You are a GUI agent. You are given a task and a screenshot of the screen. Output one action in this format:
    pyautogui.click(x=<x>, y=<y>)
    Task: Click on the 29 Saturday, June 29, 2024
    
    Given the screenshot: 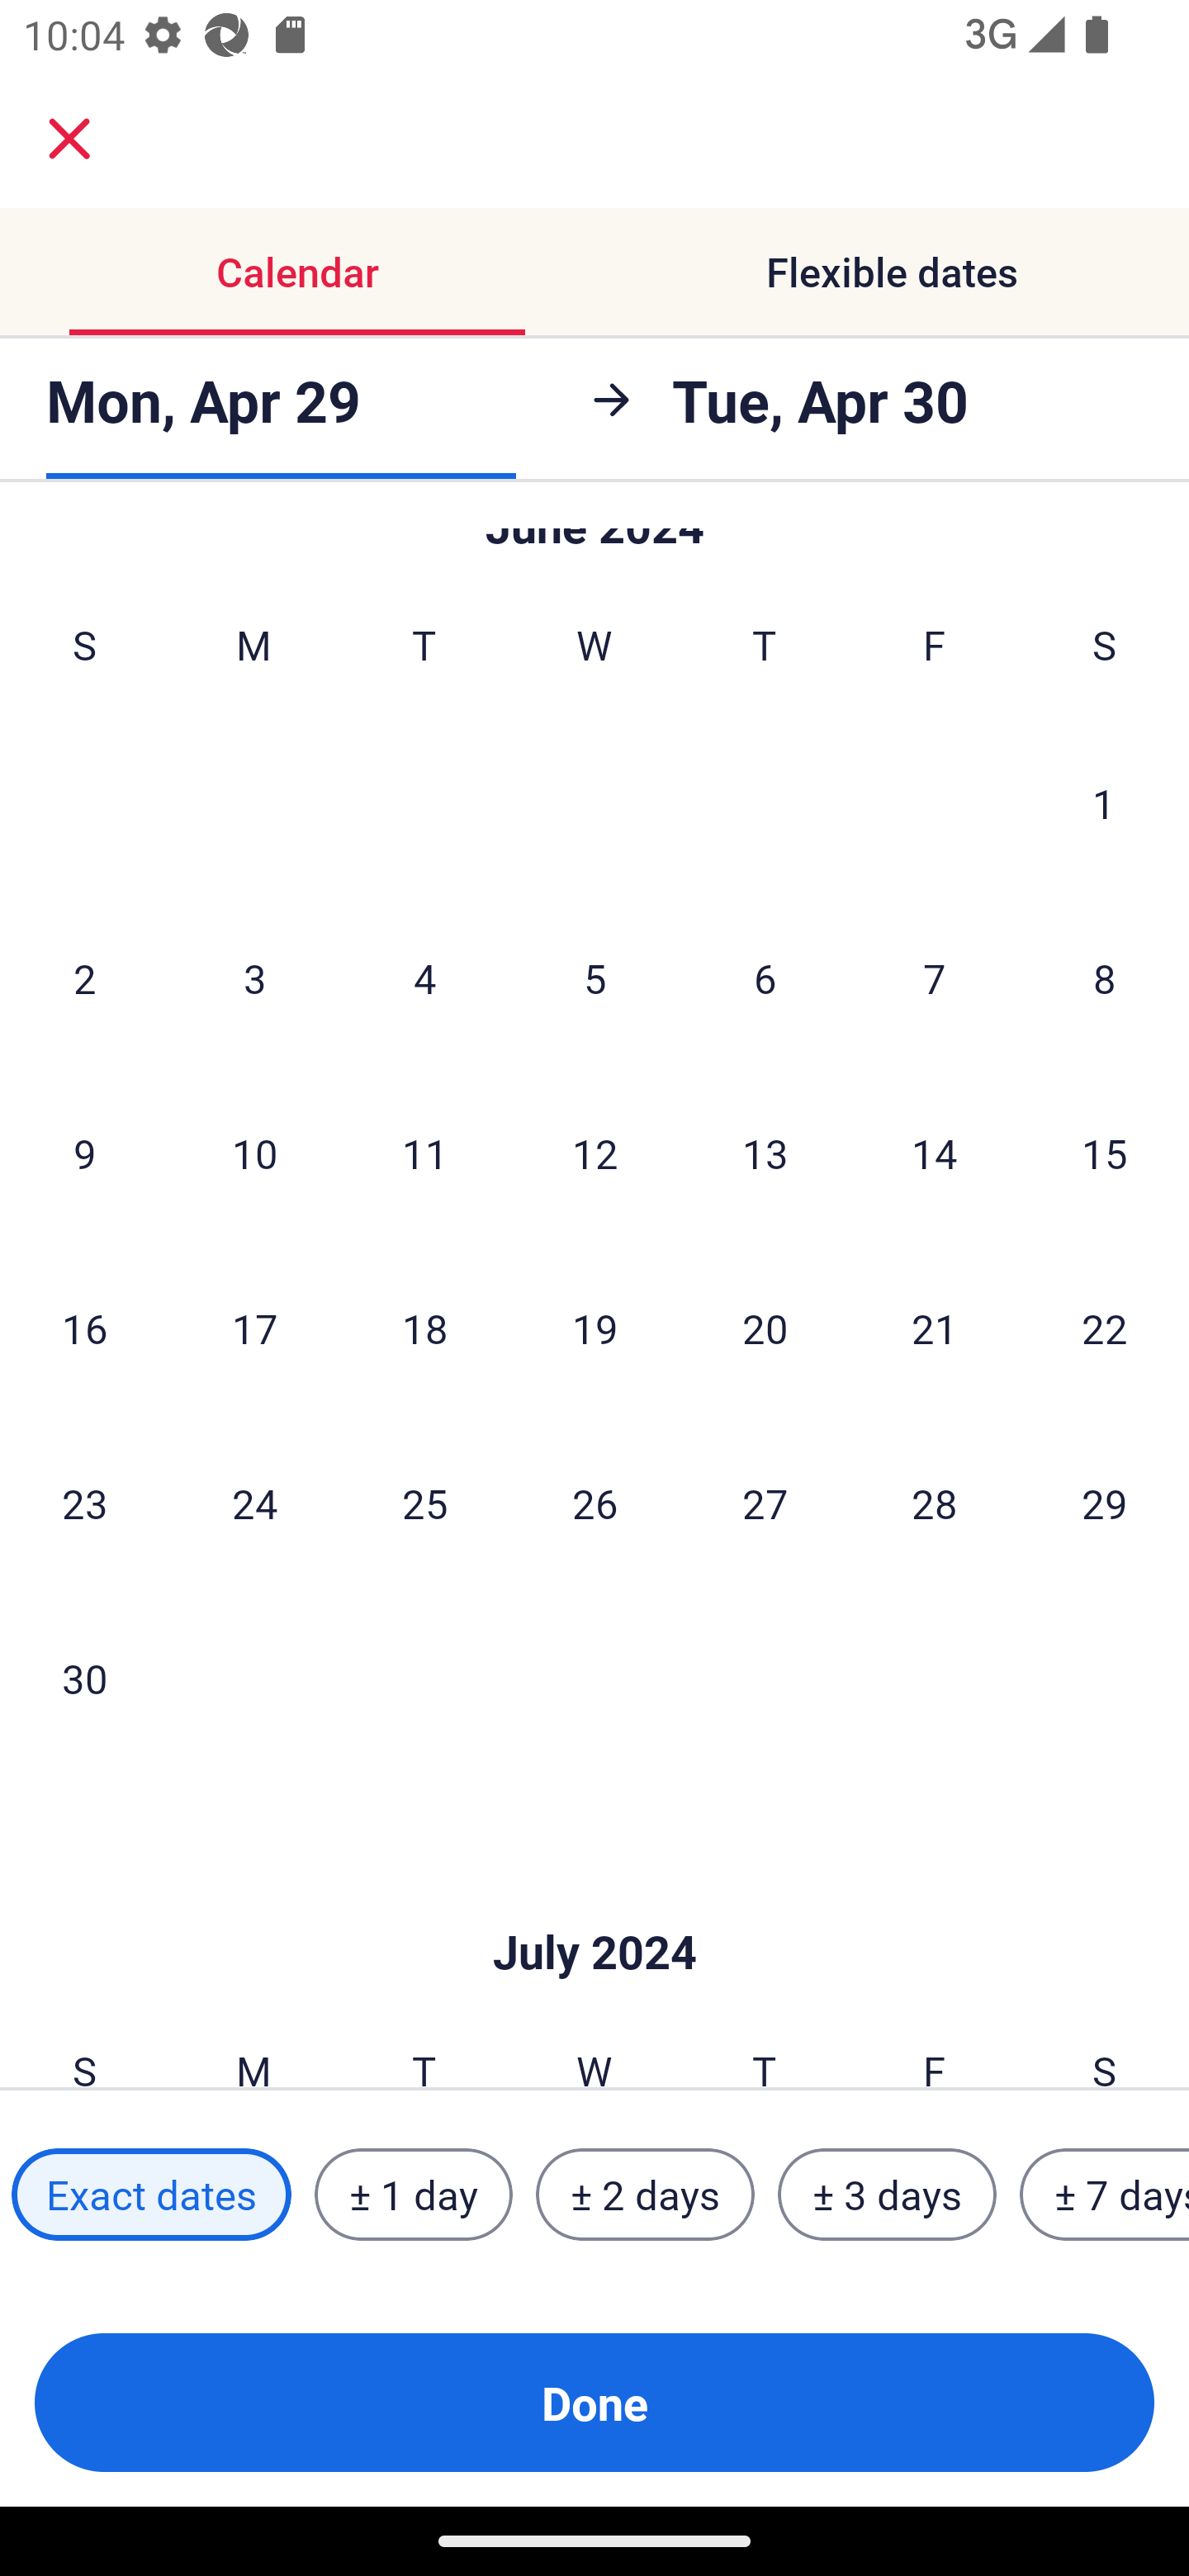 What is the action you would take?
    pyautogui.click(x=1105, y=1503)
    